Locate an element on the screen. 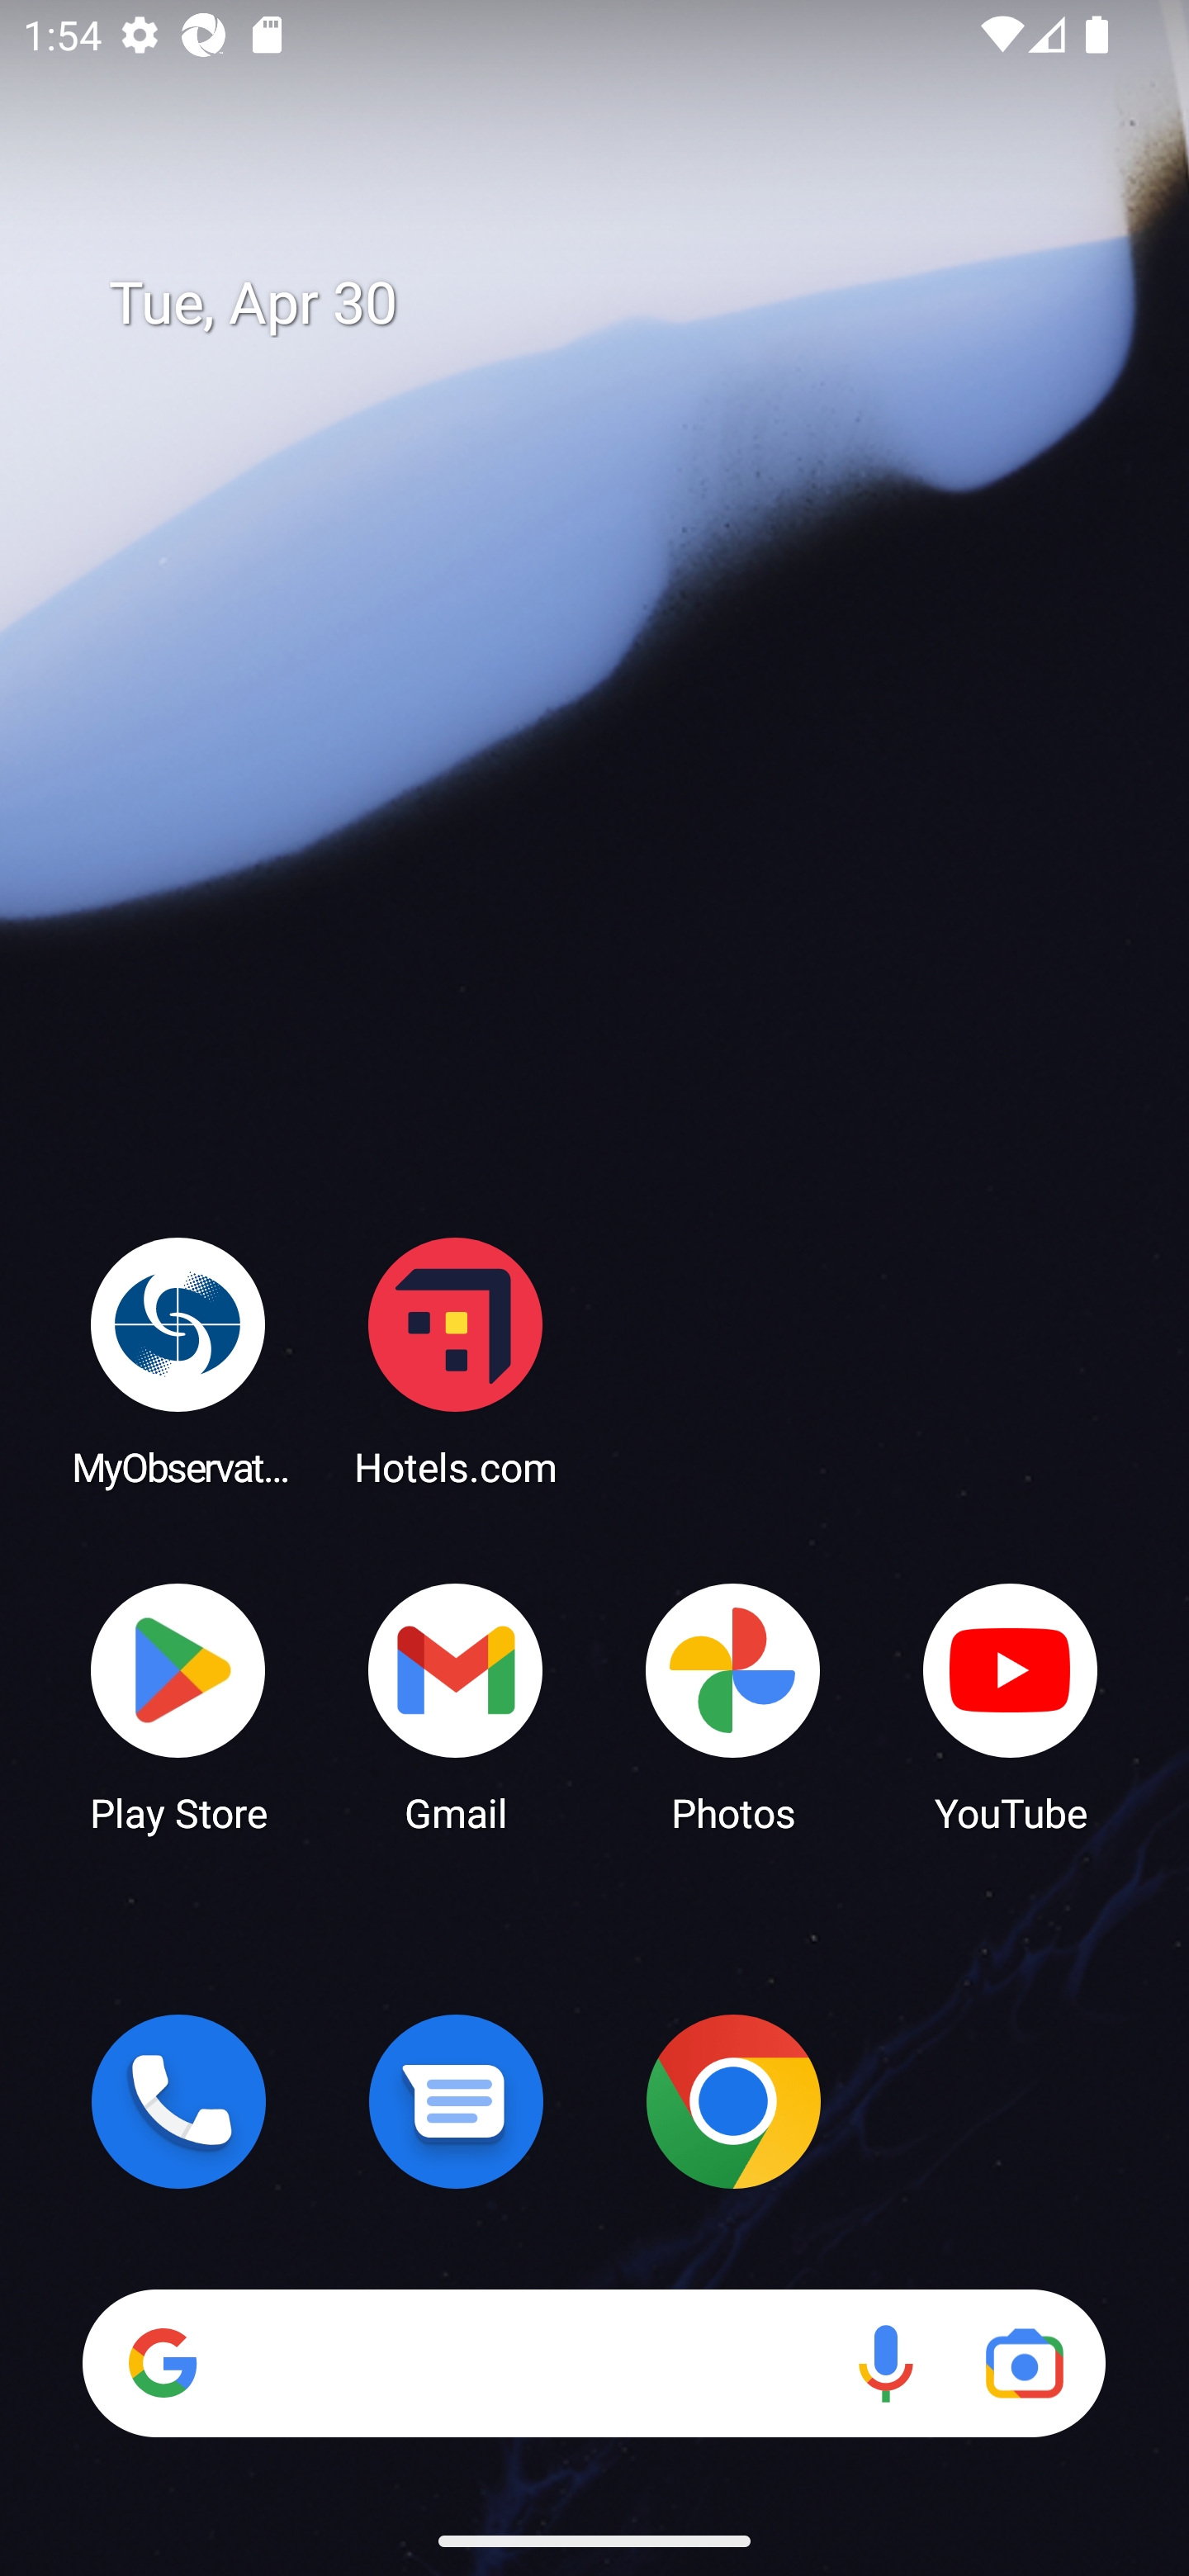 This screenshot has width=1189, height=2576. Tue, Apr 30 is located at coordinates (618, 304).